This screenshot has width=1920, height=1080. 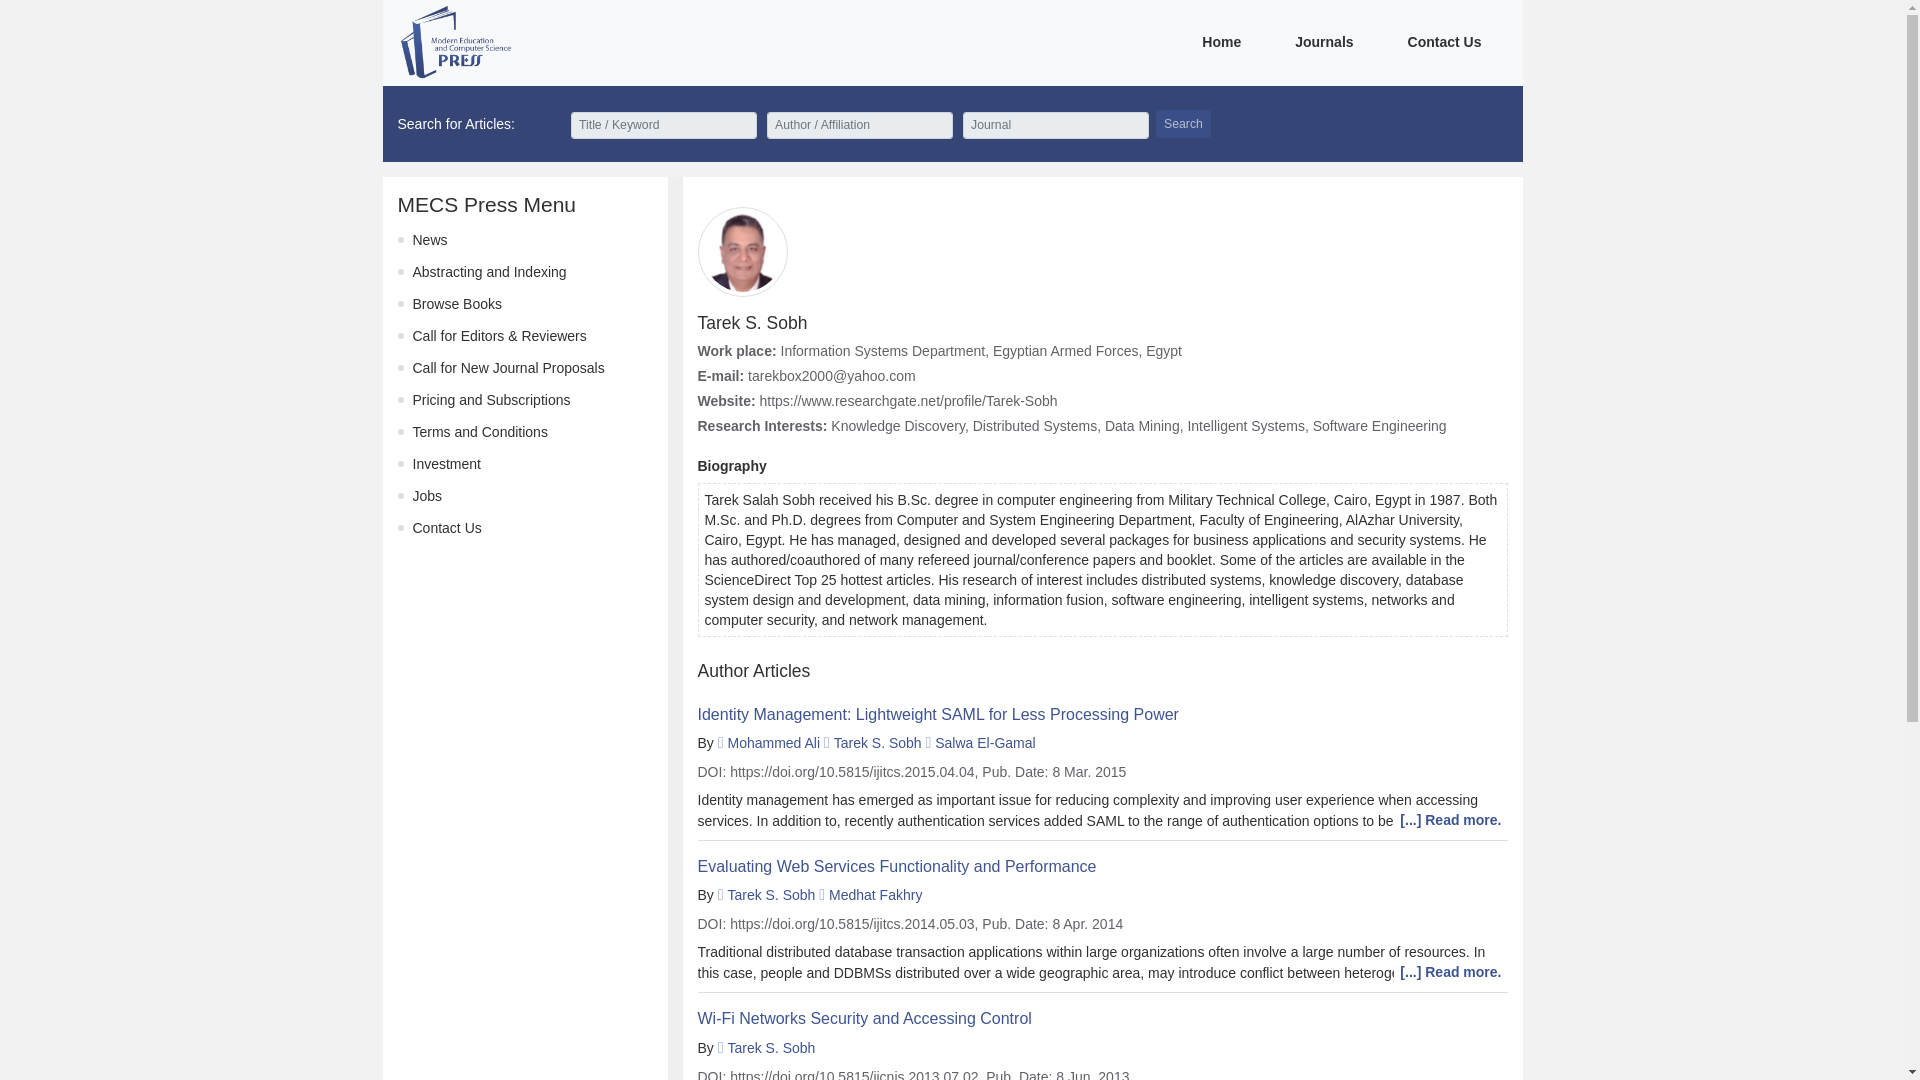 What do you see at coordinates (877, 742) in the screenshot?
I see `Tarek S. Sobh` at bounding box center [877, 742].